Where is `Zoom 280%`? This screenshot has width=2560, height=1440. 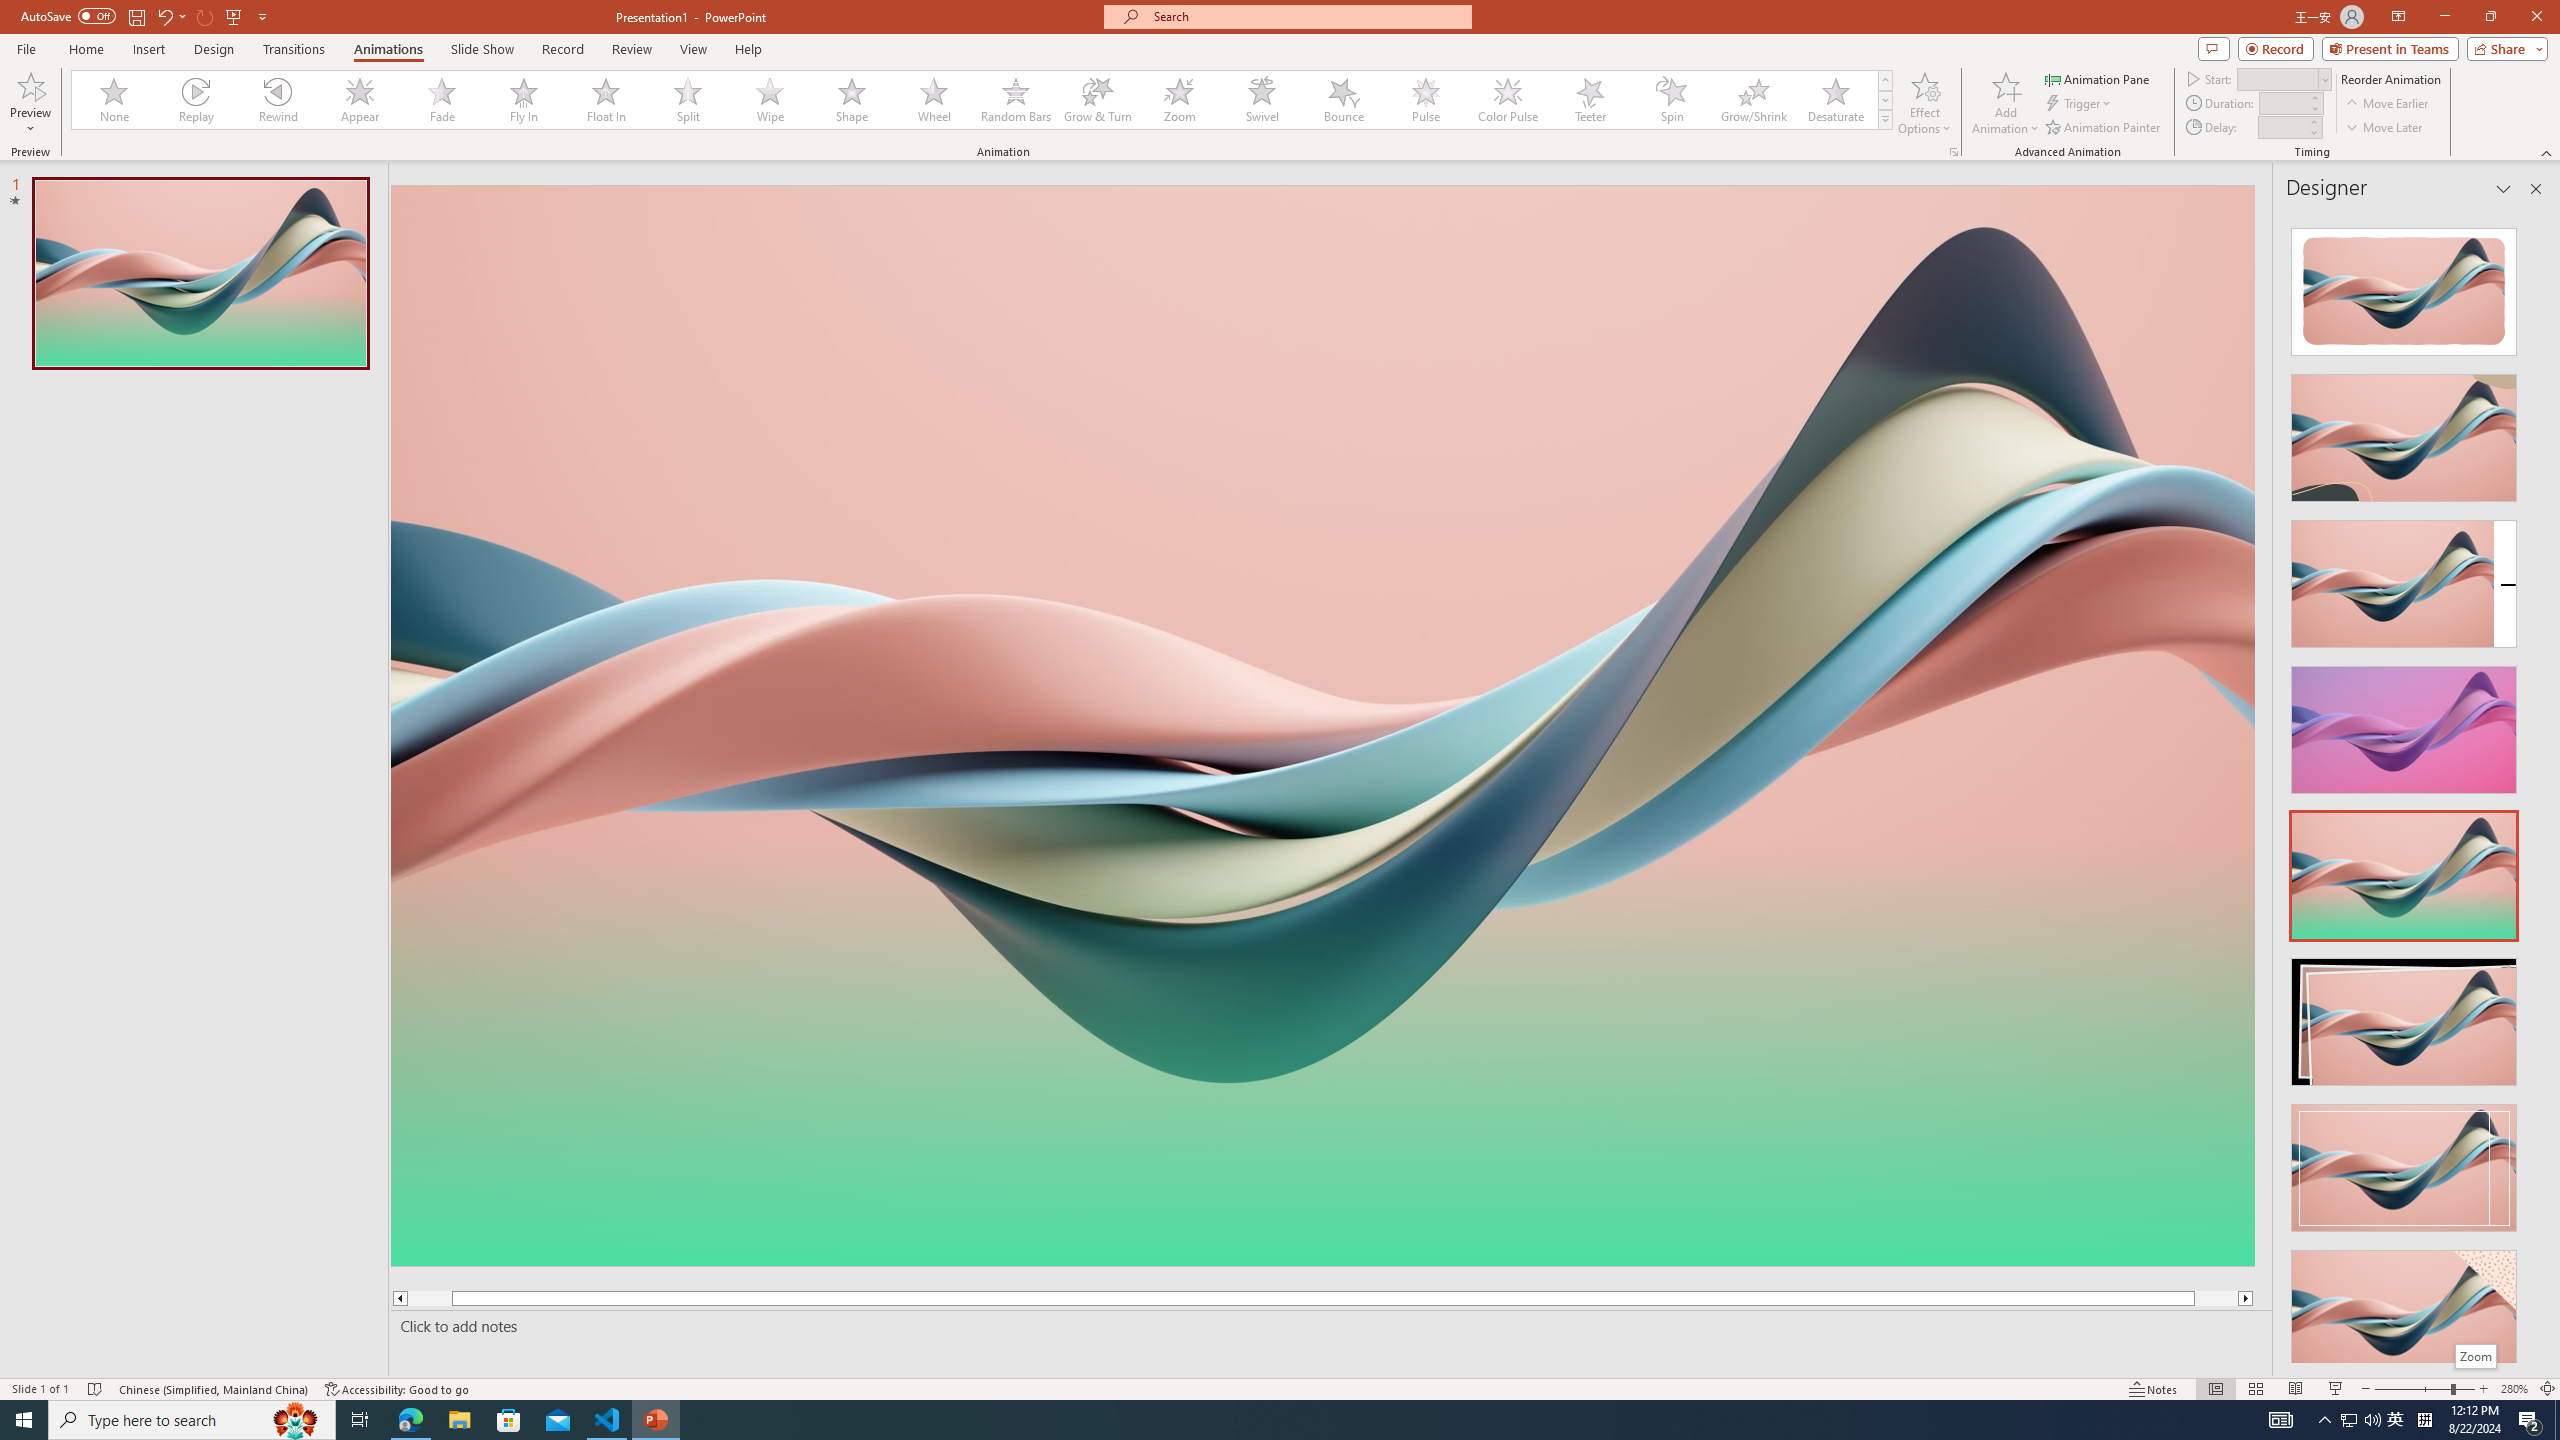 Zoom 280% is located at coordinates (2514, 1389).